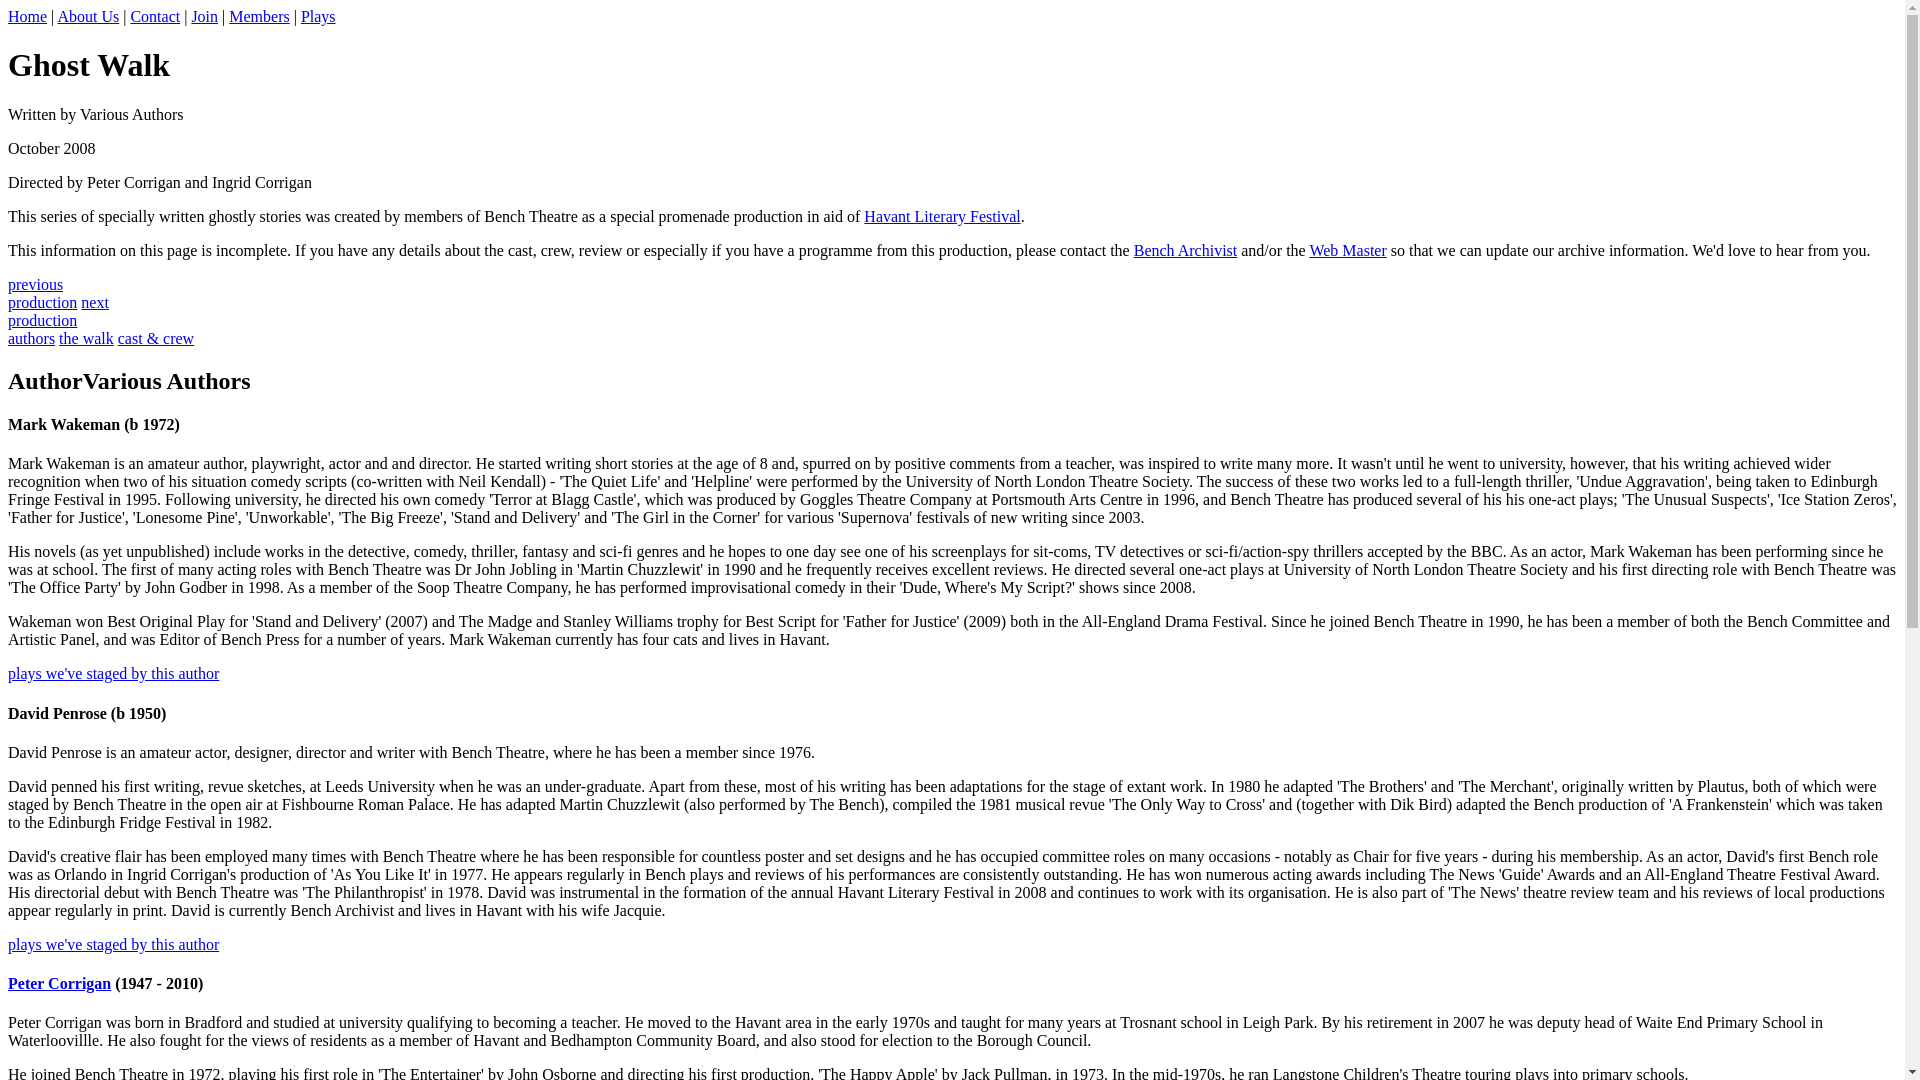 The width and height of the screenshot is (1920, 1080). I want to click on Home, so click(26, 16).